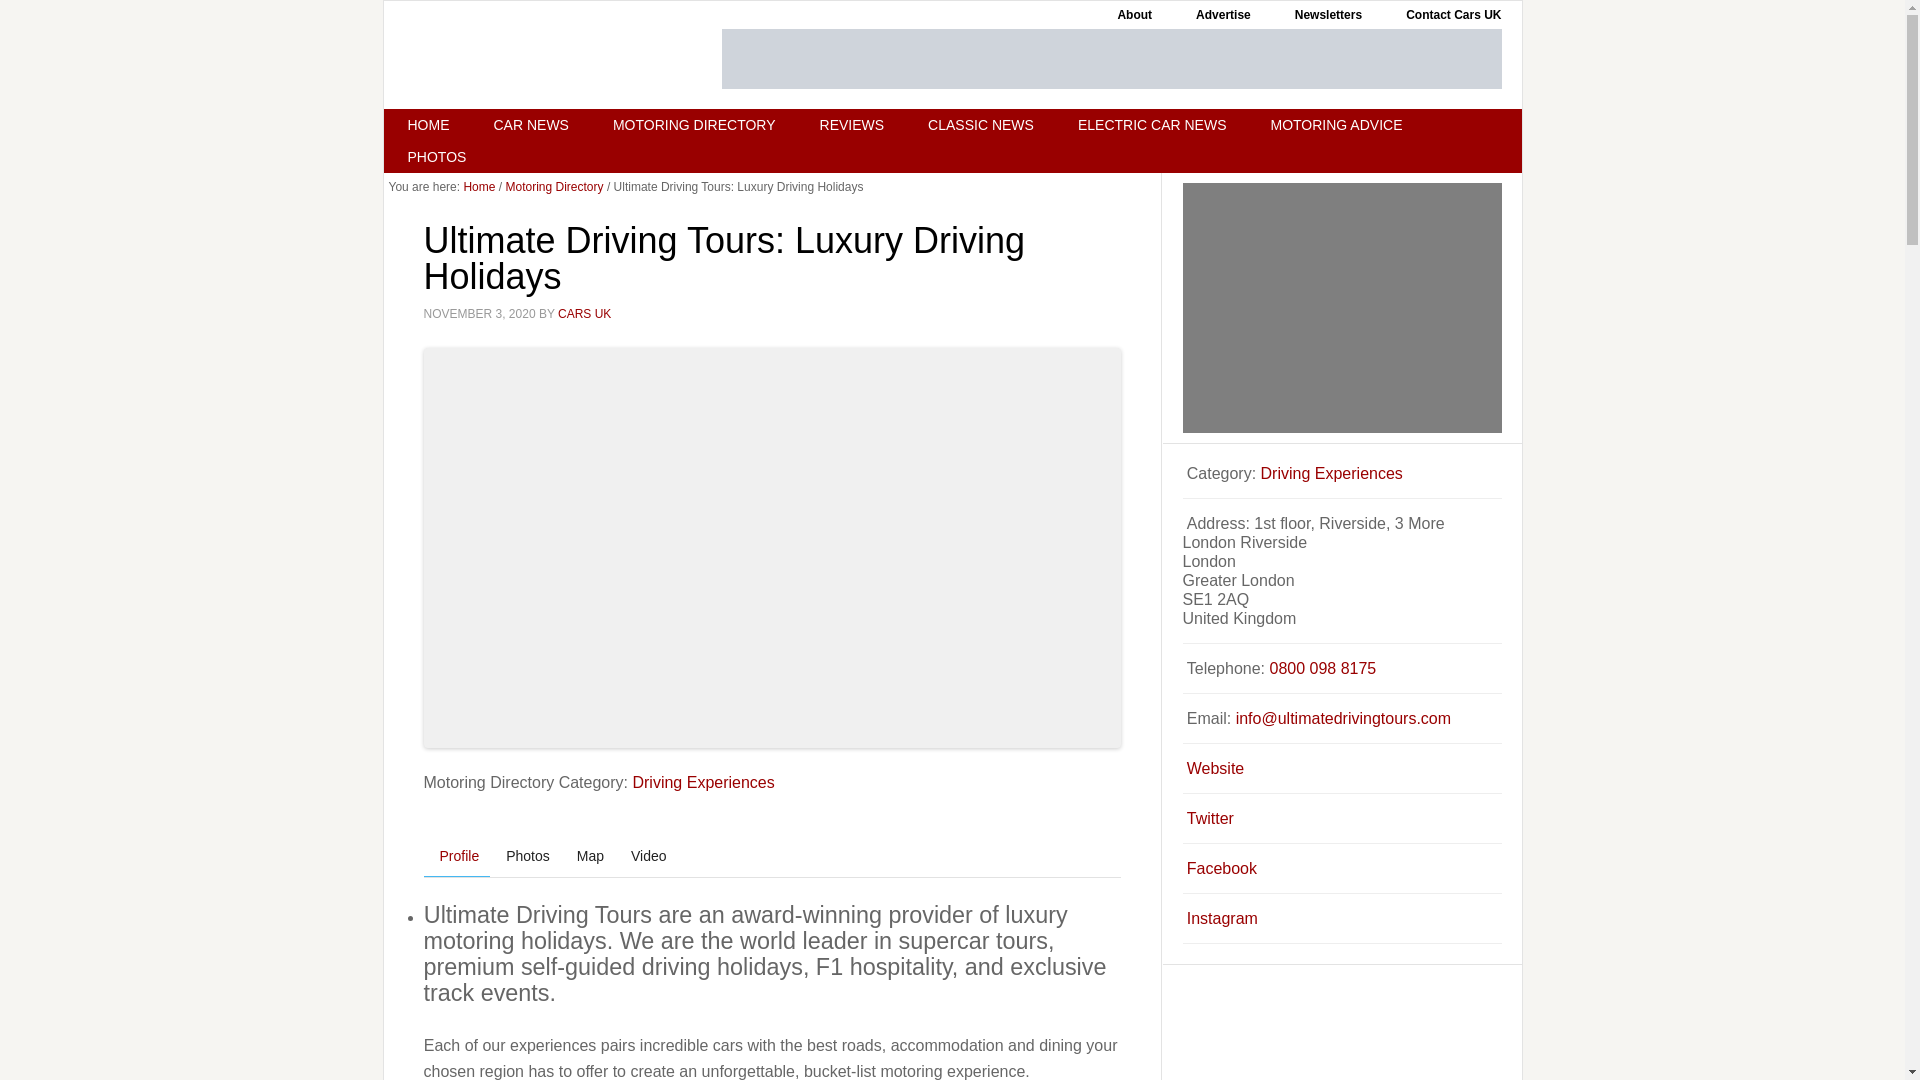  Describe the element at coordinates (1336, 125) in the screenshot. I see `MOTORING ADVICE` at that location.